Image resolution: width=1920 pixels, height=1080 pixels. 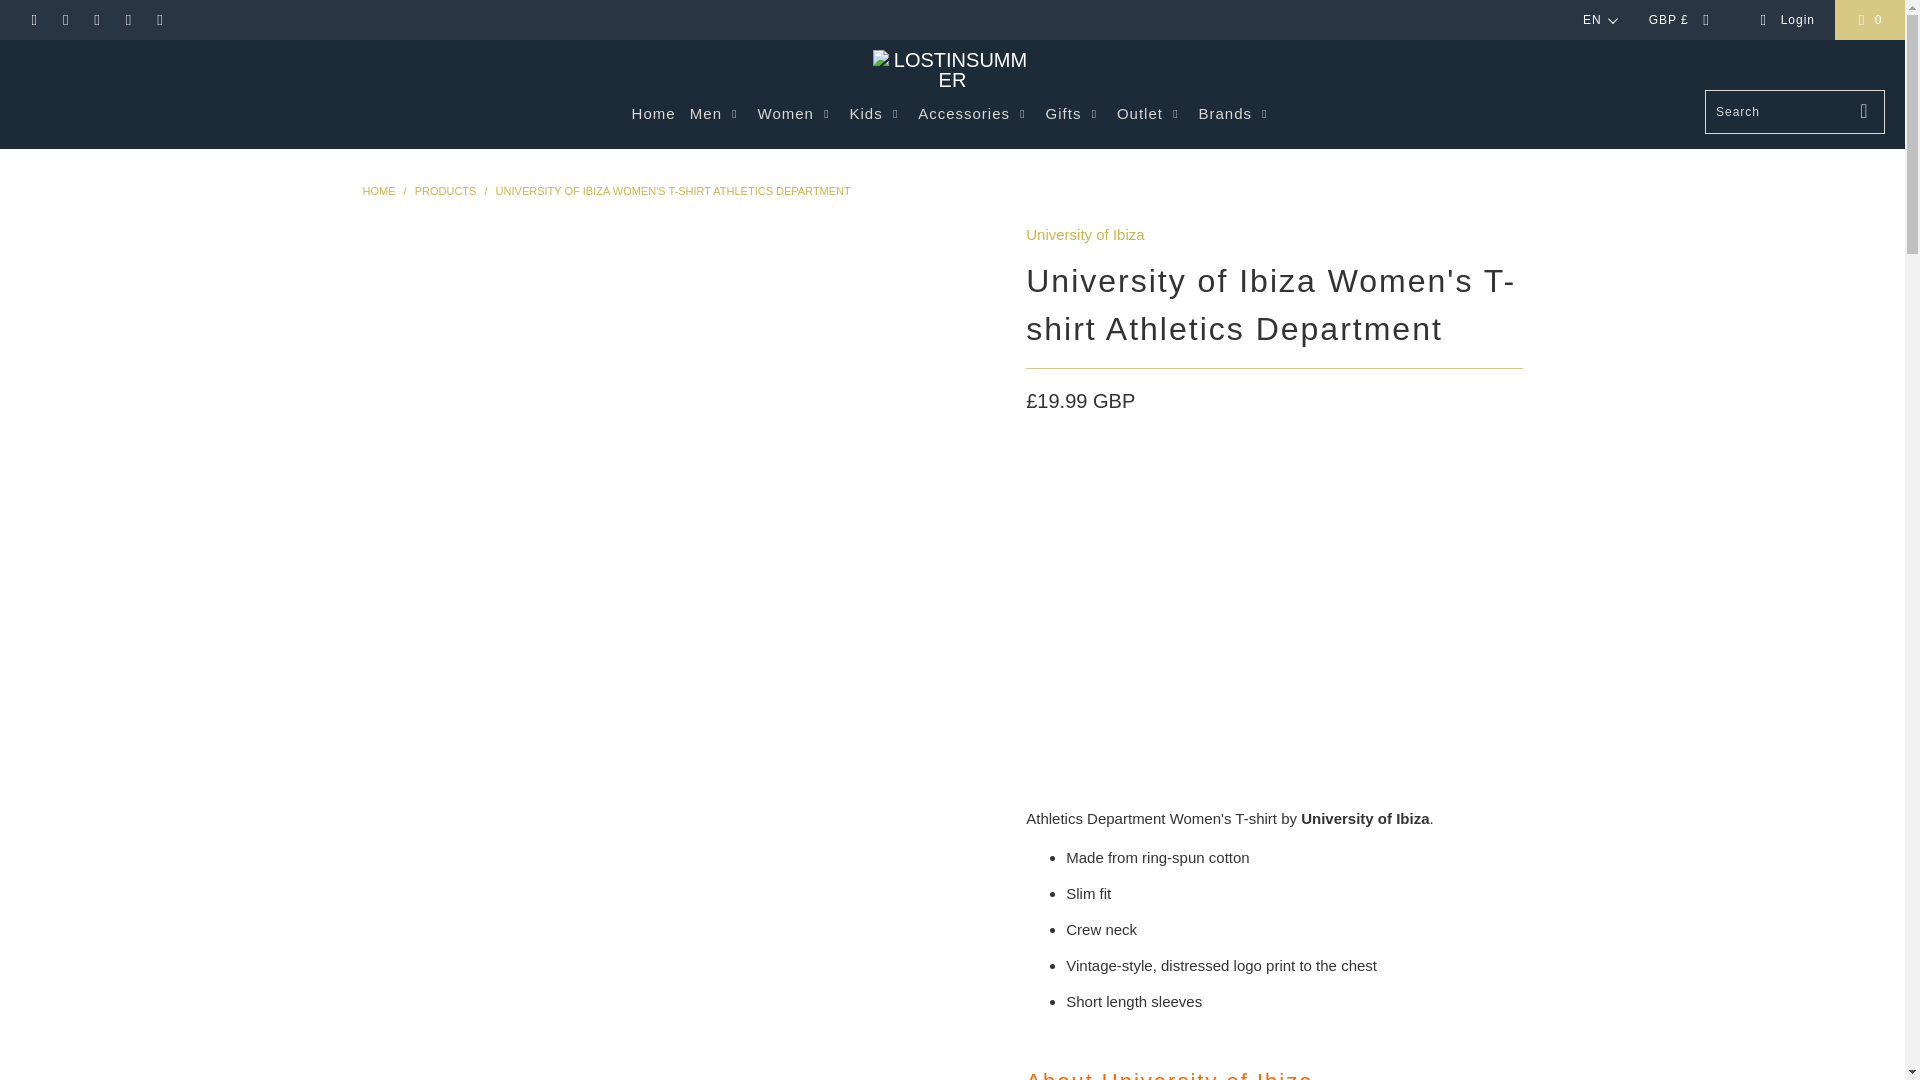 I want to click on LostinSummer, so click(x=952, y=69).